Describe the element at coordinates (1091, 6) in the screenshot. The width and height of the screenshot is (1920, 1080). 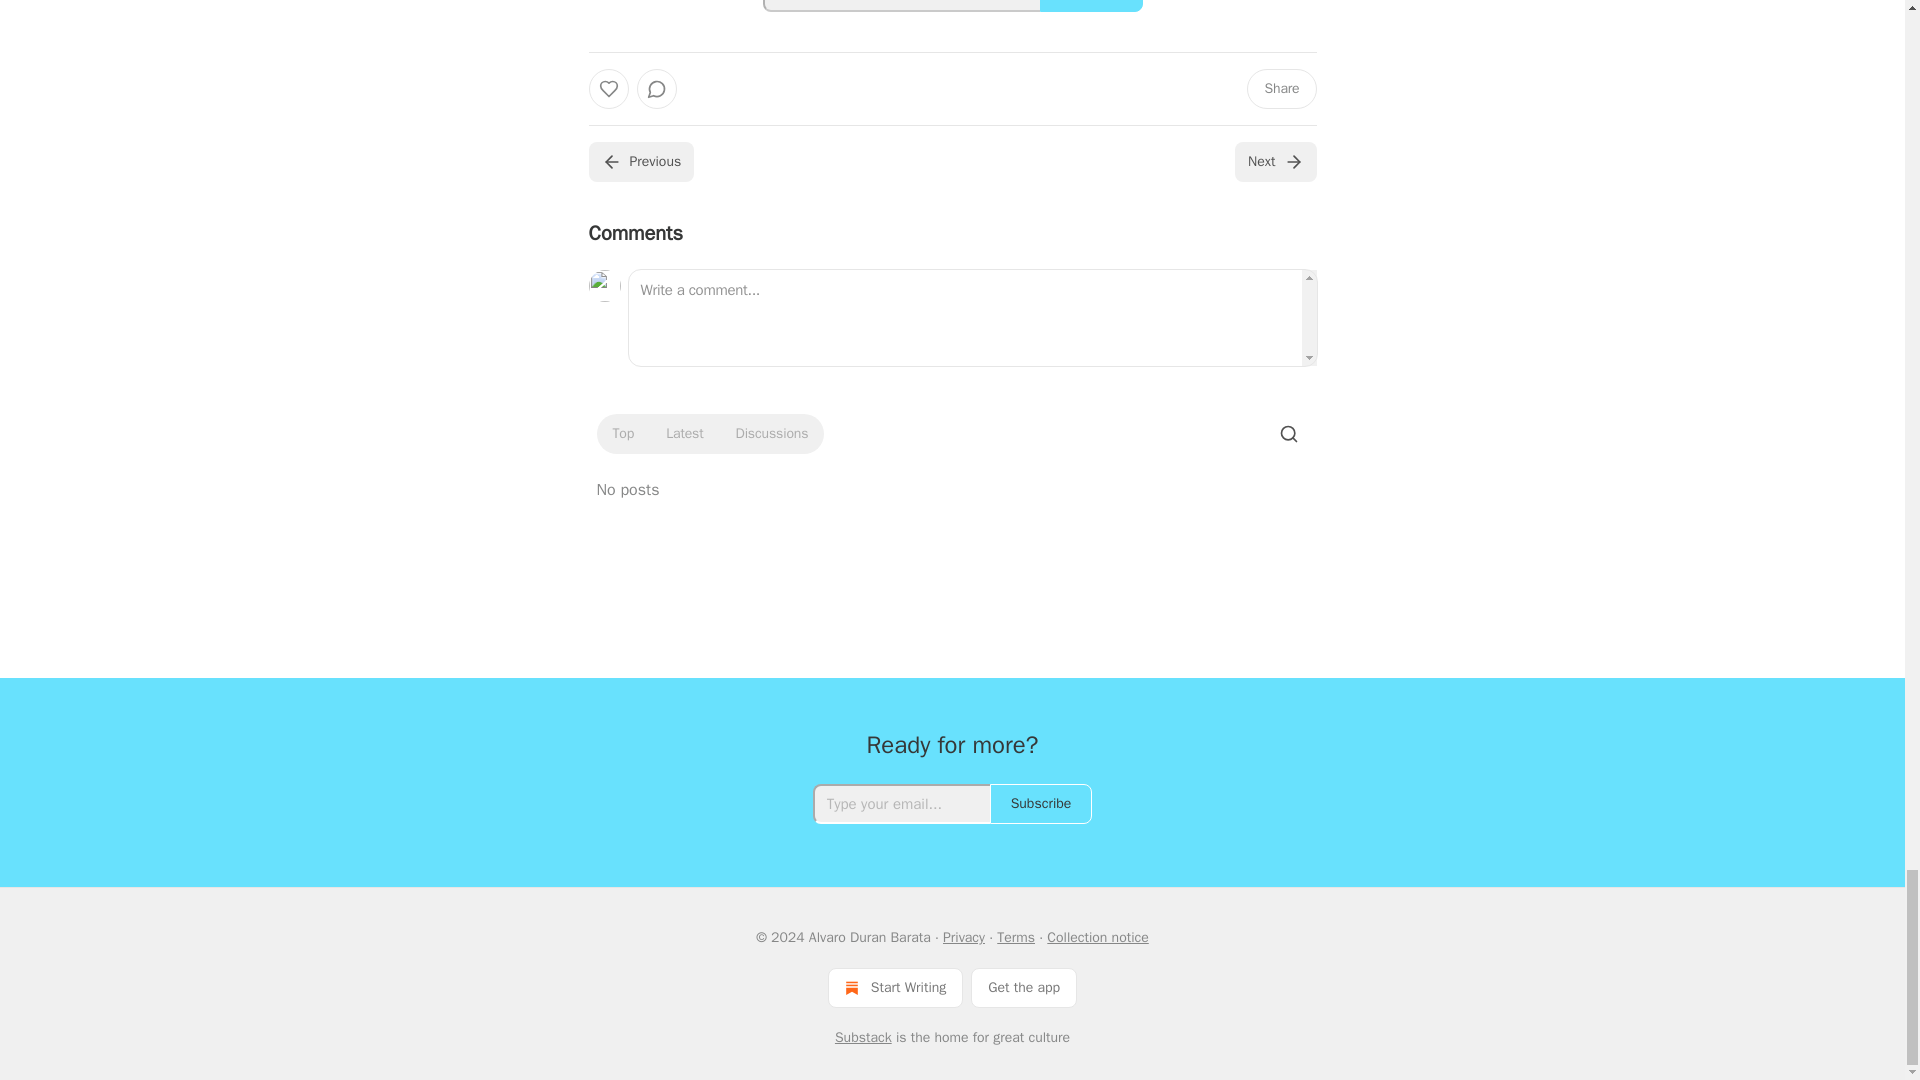
I see `Subscribe` at that location.